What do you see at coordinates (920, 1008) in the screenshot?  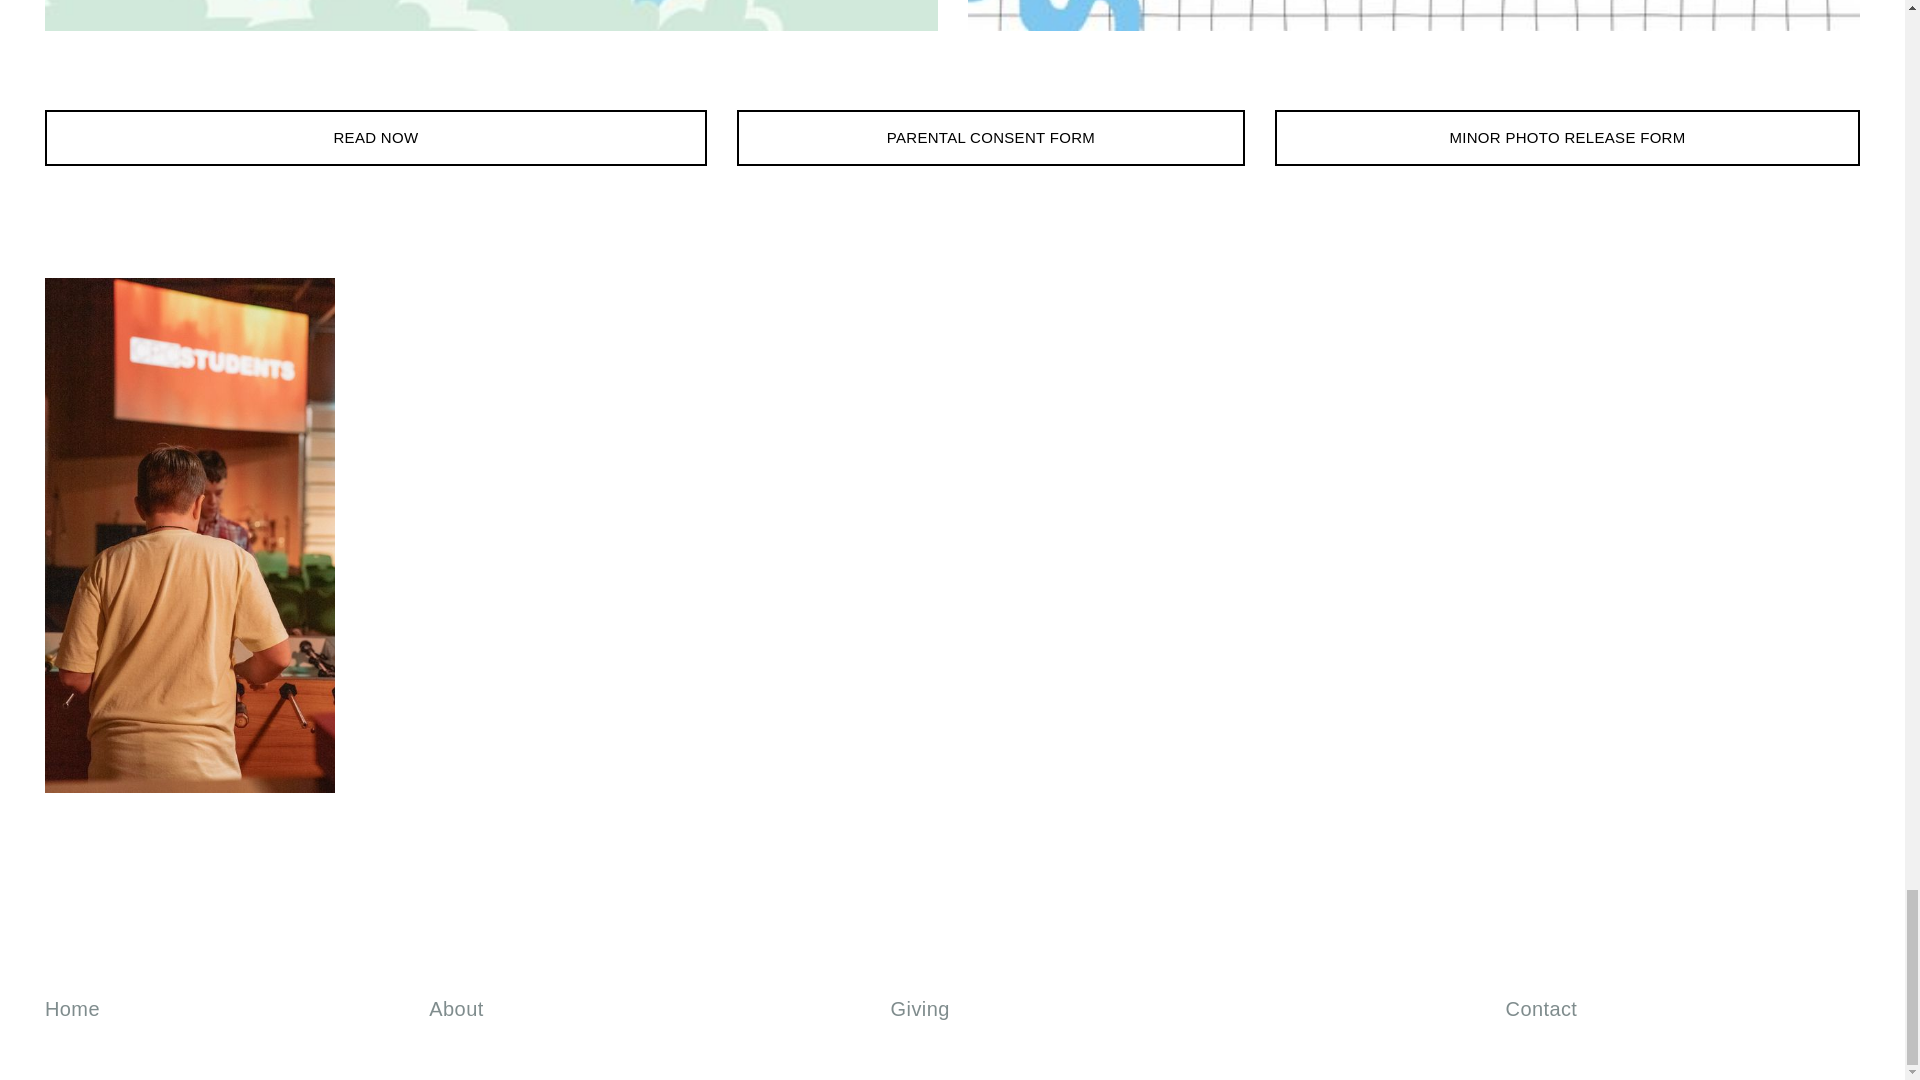 I see `Giving` at bounding box center [920, 1008].